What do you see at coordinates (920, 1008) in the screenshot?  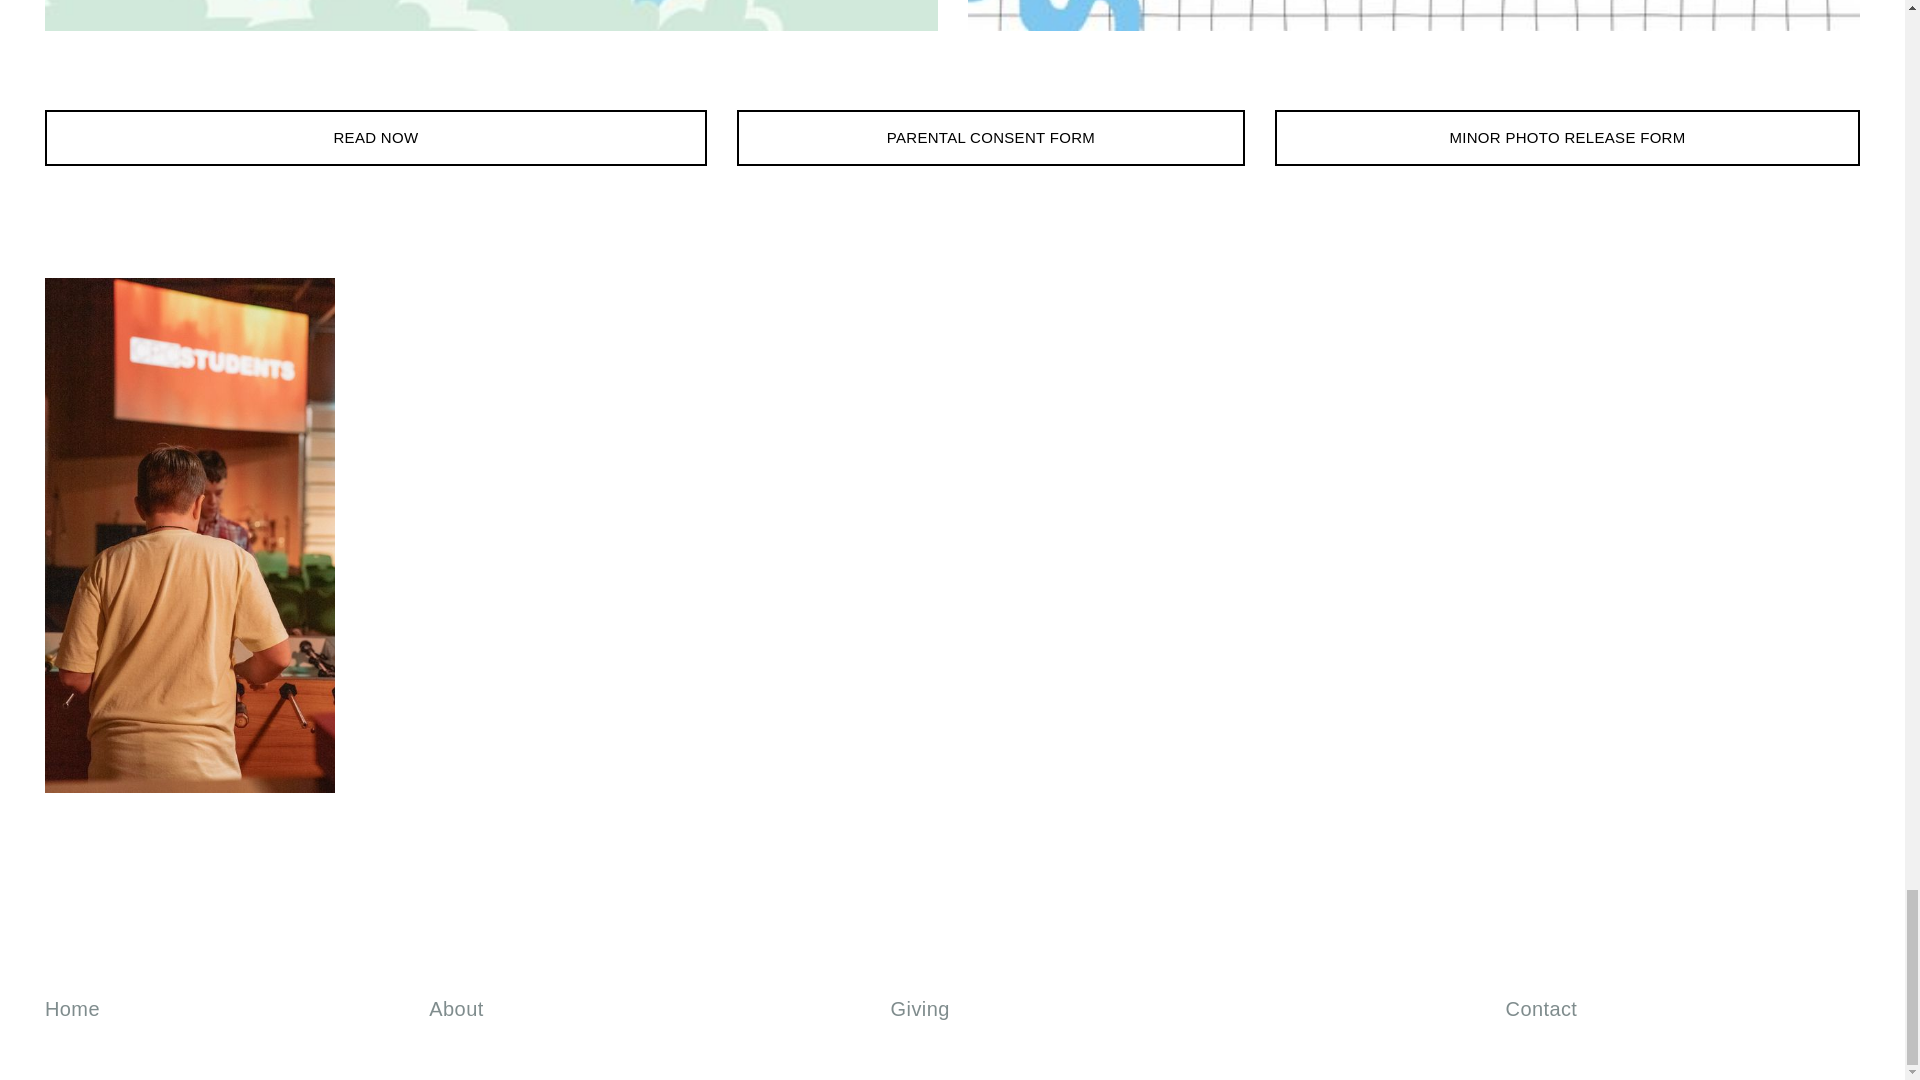 I see `Giving` at bounding box center [920, 1008].